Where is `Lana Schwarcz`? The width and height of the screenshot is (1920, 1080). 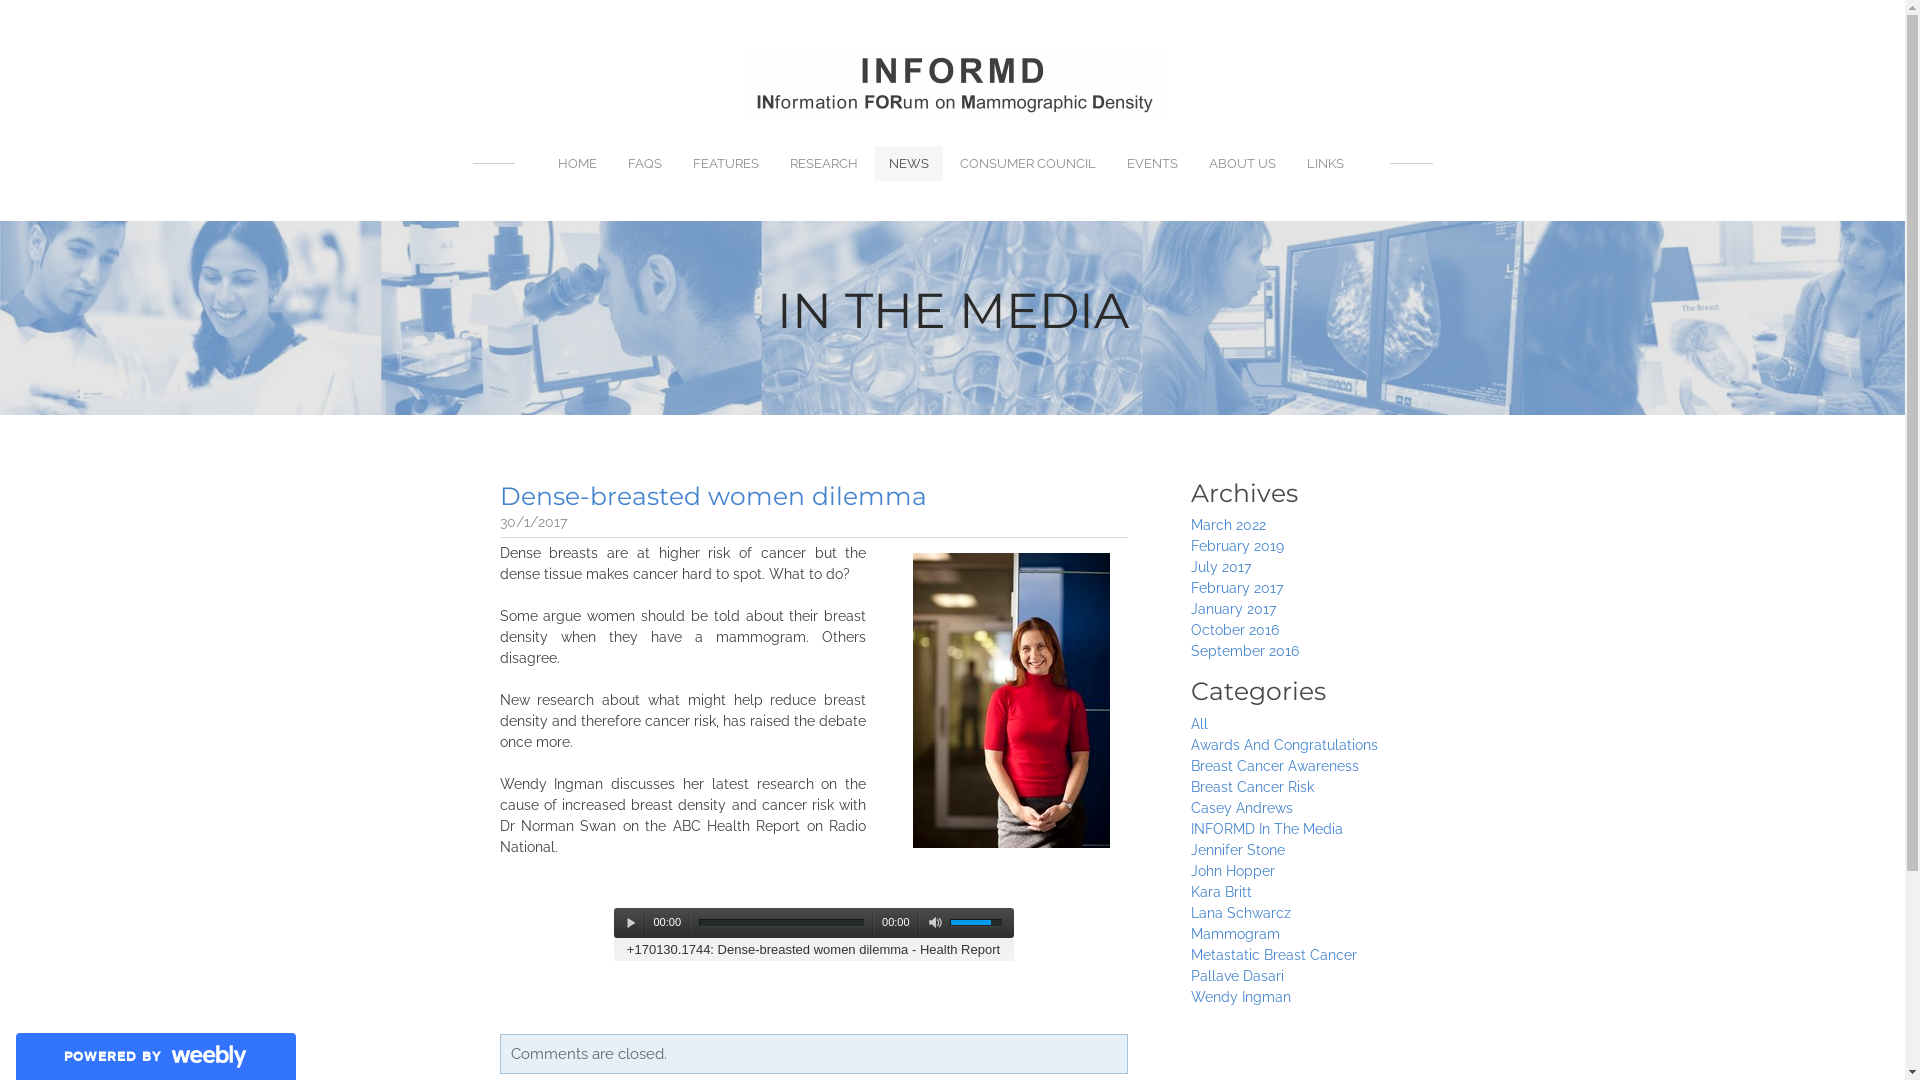 Lana Schwarcz is located at coordinates (1240, 912).